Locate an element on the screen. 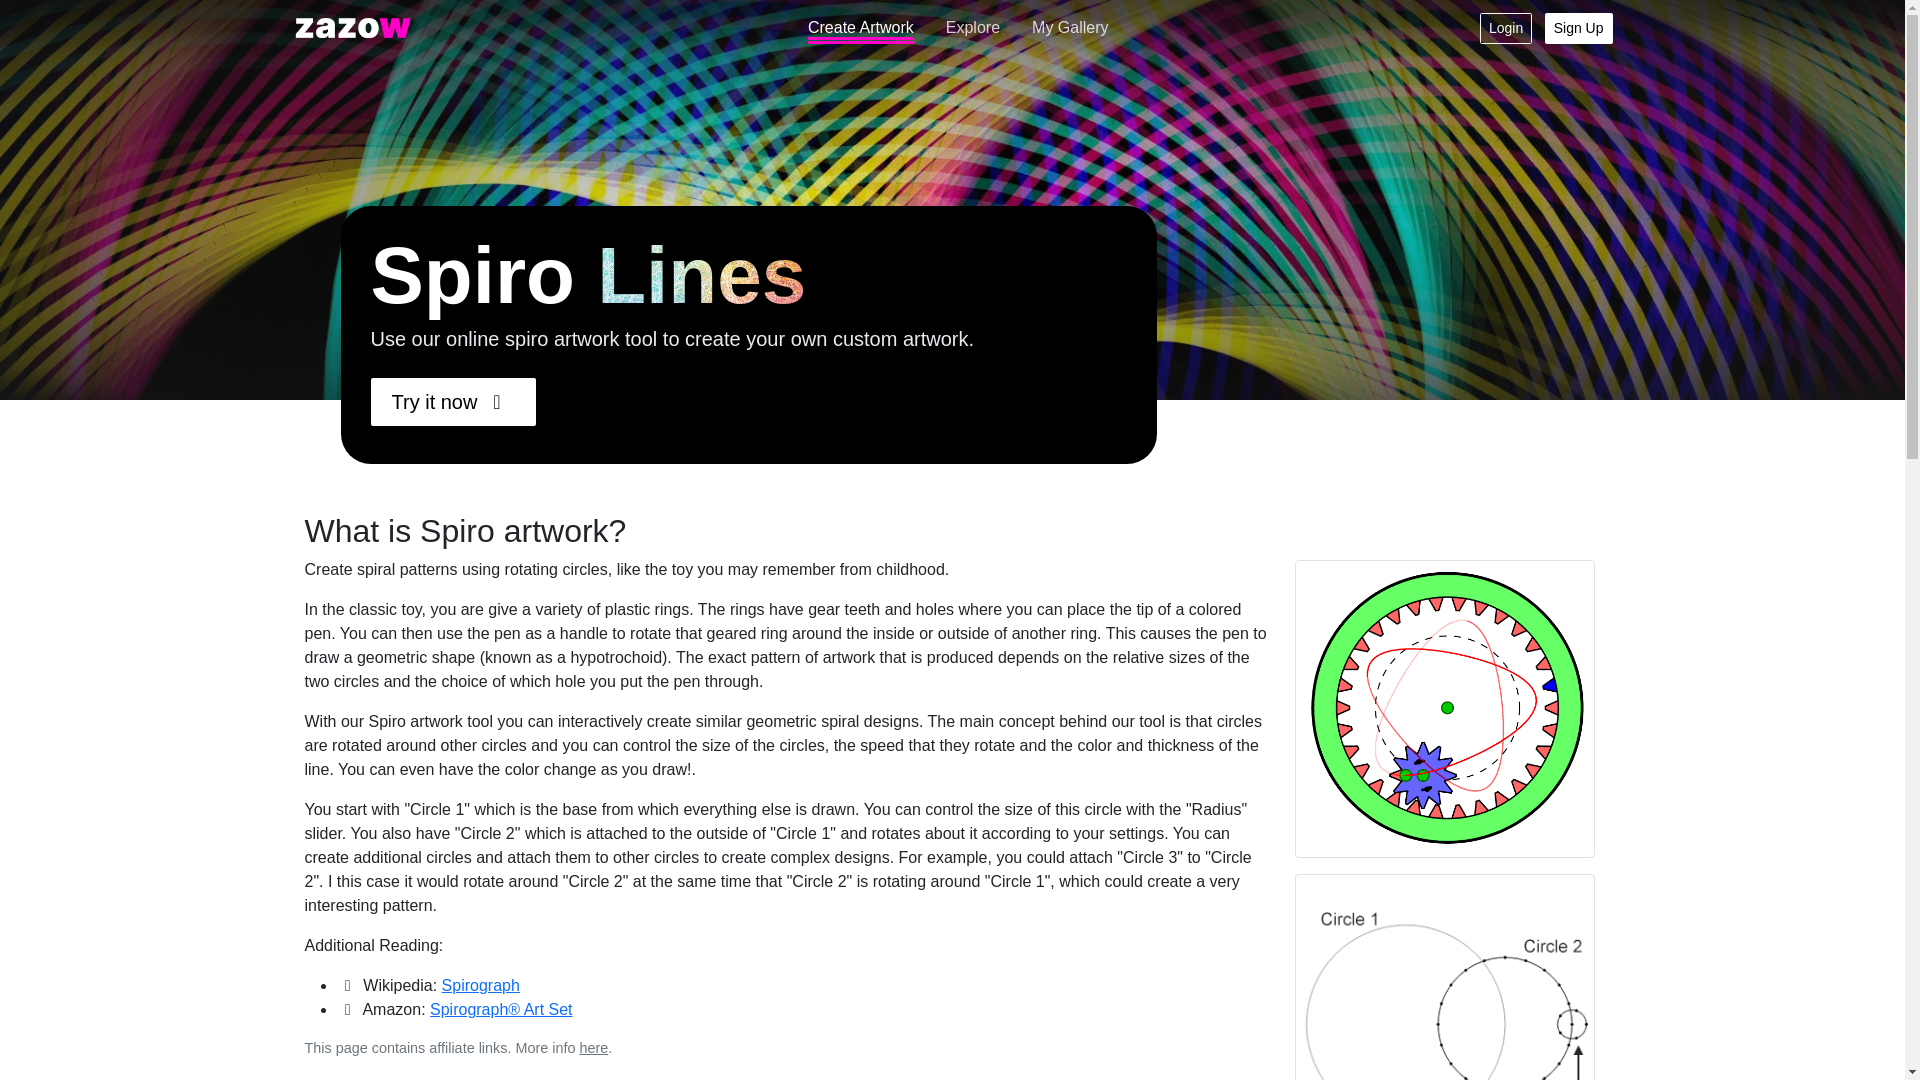  here is located at coordinates (594, 1048).